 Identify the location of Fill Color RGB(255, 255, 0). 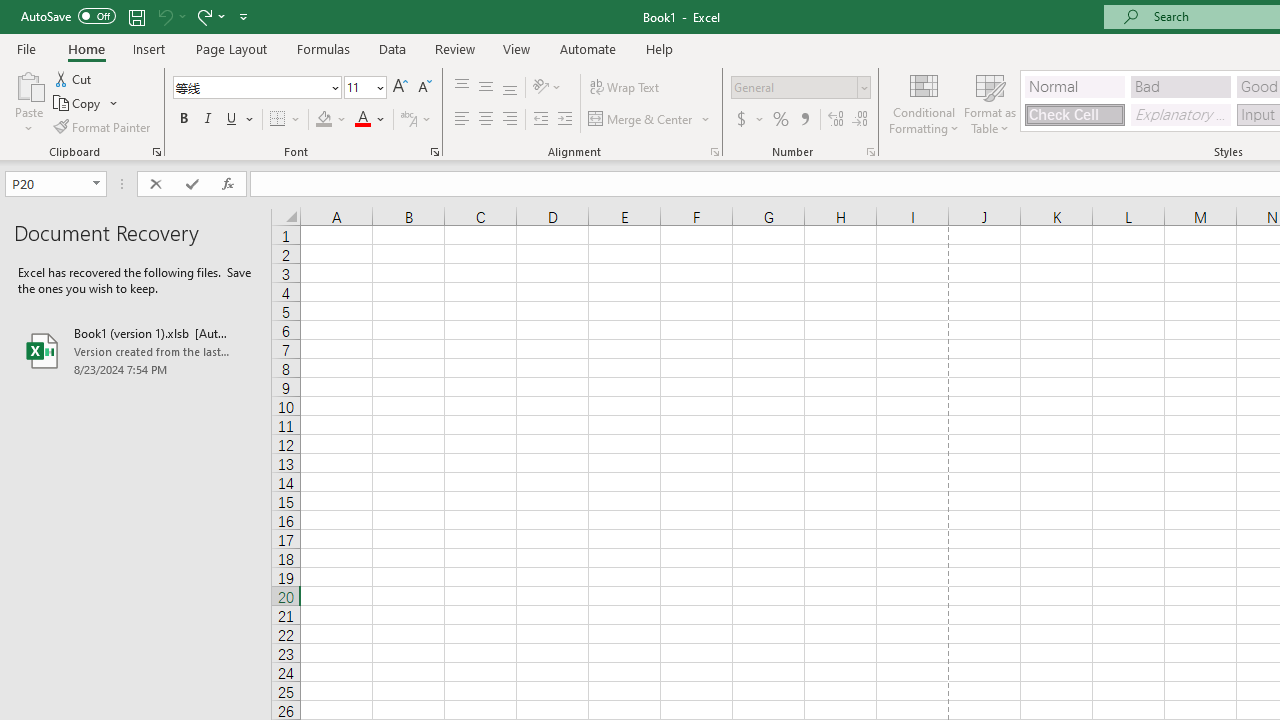
(324, 120).